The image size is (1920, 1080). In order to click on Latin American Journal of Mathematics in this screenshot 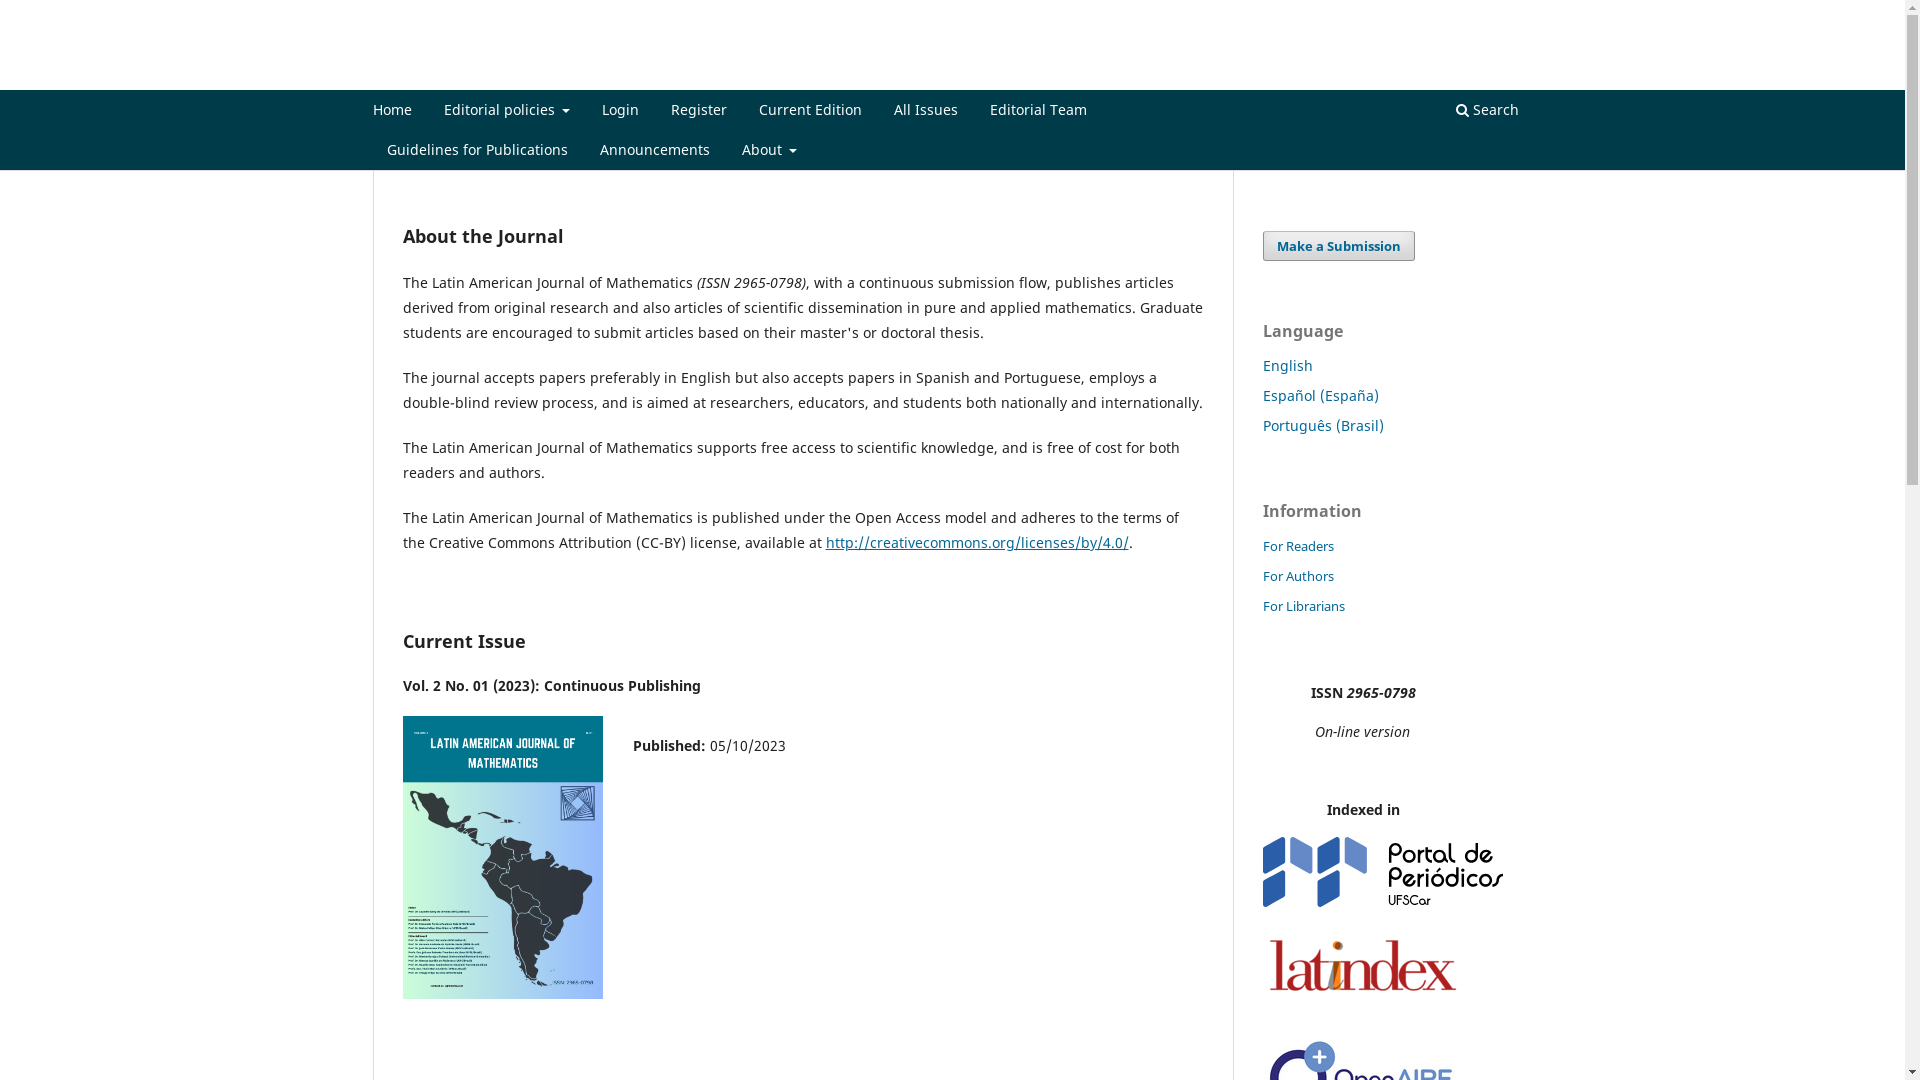, I will do `click(608, 74)`.